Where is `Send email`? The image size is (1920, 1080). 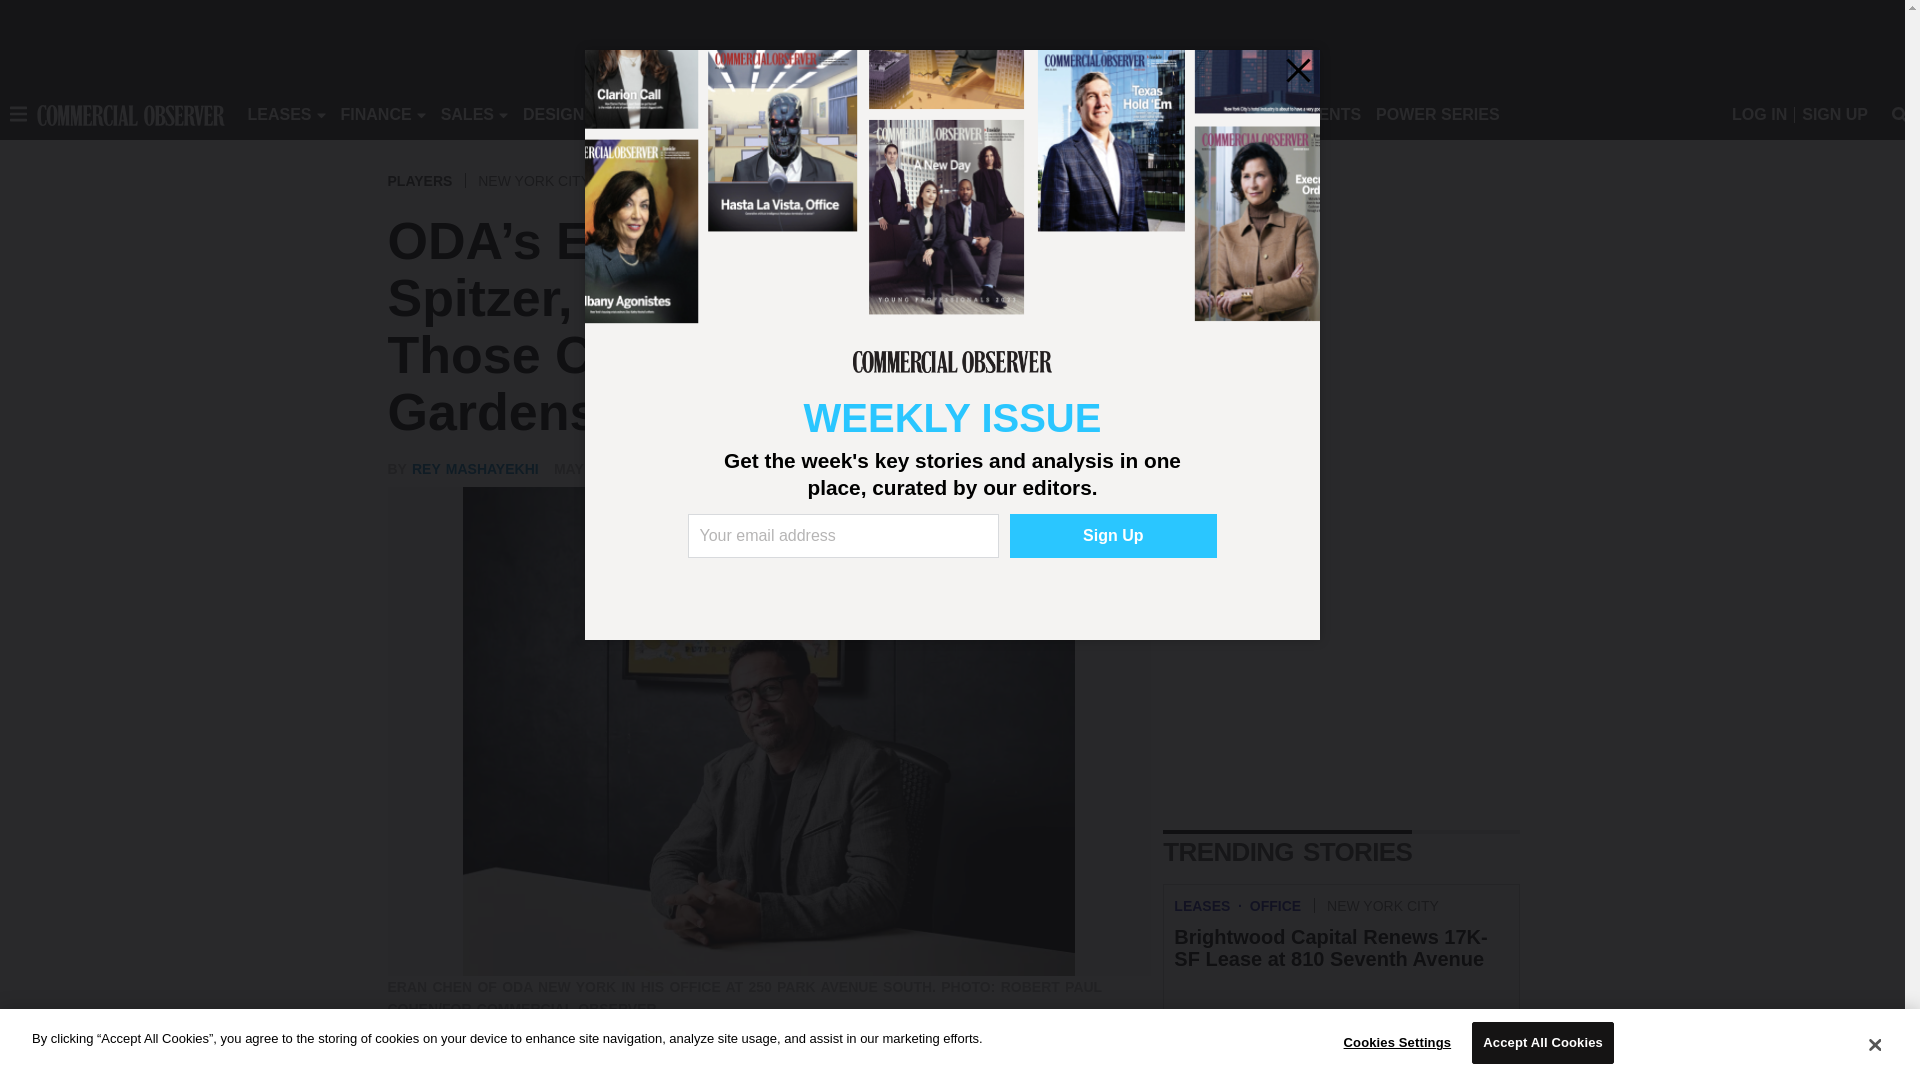
Send email is located at coordinates (526, 1071).